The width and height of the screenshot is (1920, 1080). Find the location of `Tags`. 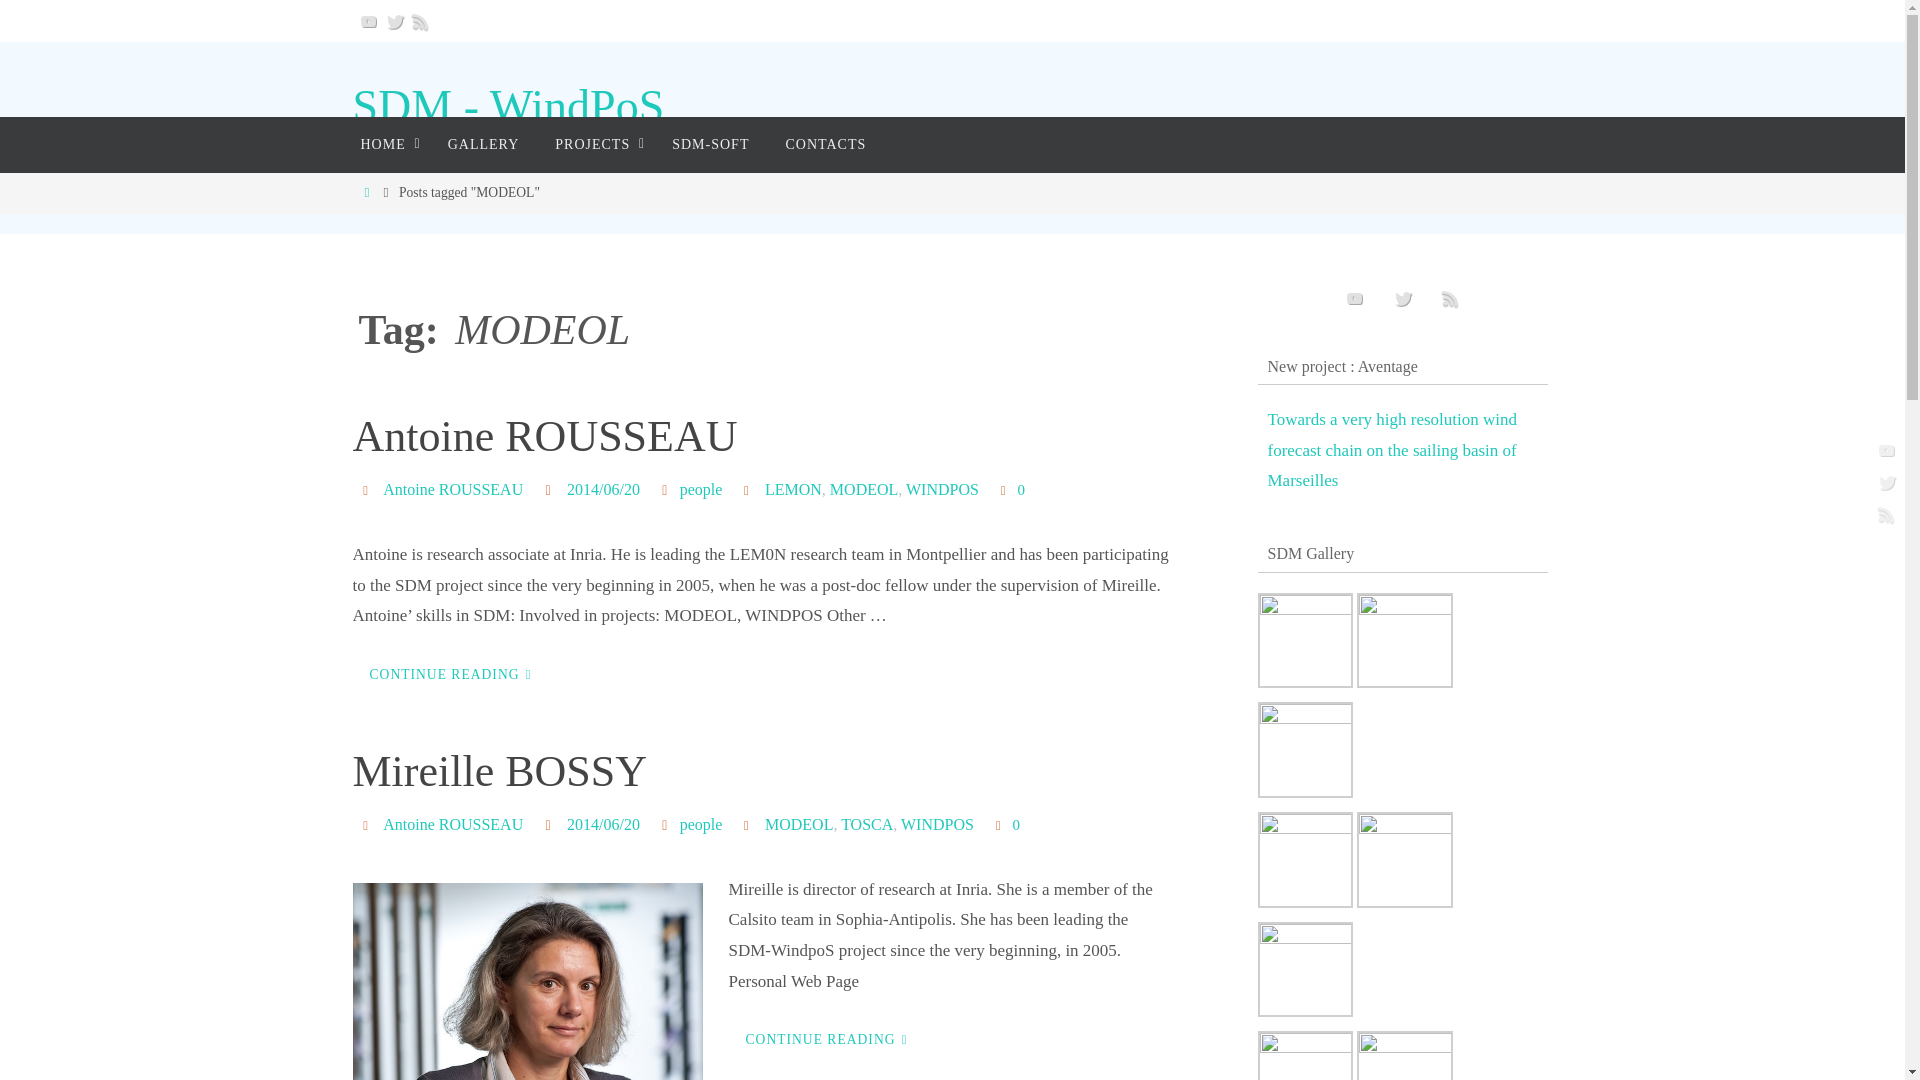

Tags is located at coordinates (750, 488).